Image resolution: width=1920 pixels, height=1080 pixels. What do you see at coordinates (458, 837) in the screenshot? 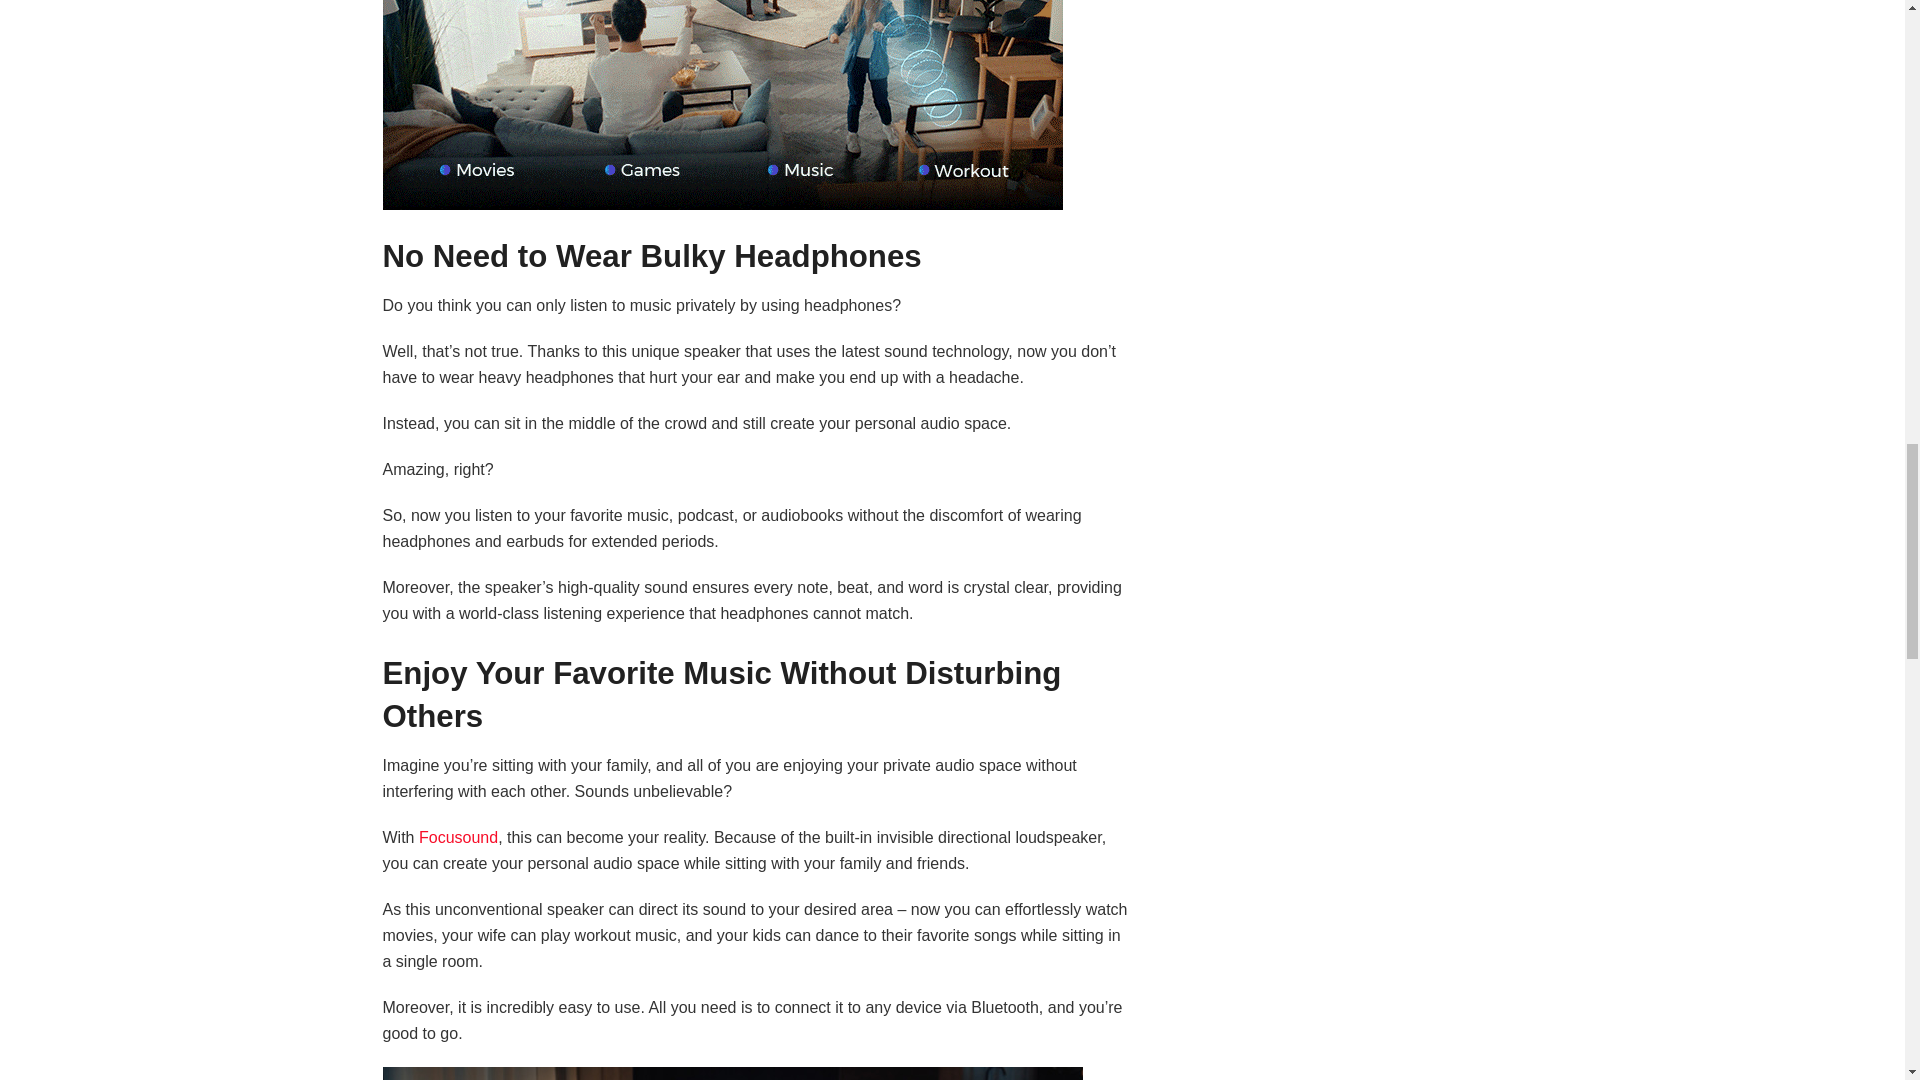
I see `Focusound` at bounding box center [458, 837].